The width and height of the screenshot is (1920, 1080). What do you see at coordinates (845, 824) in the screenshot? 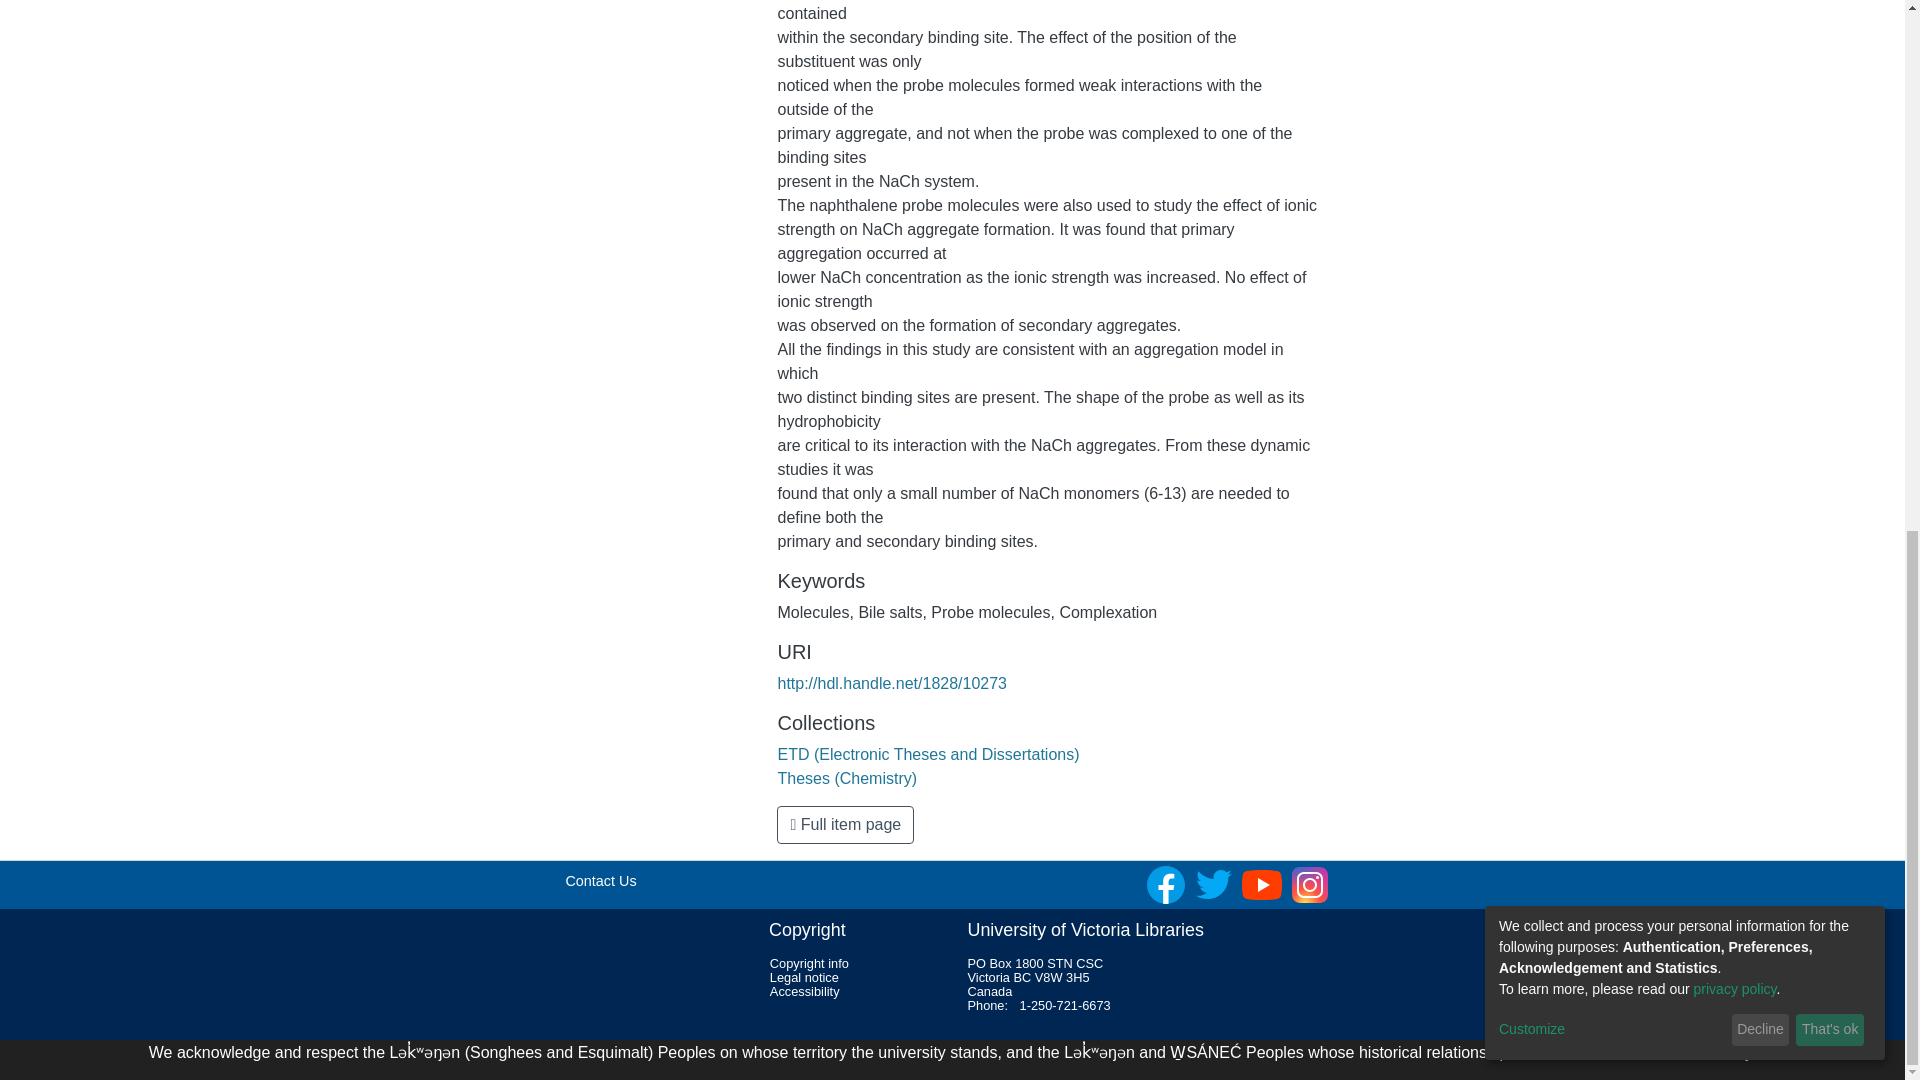
I see `Full item page` at bounding box center [845, 824].